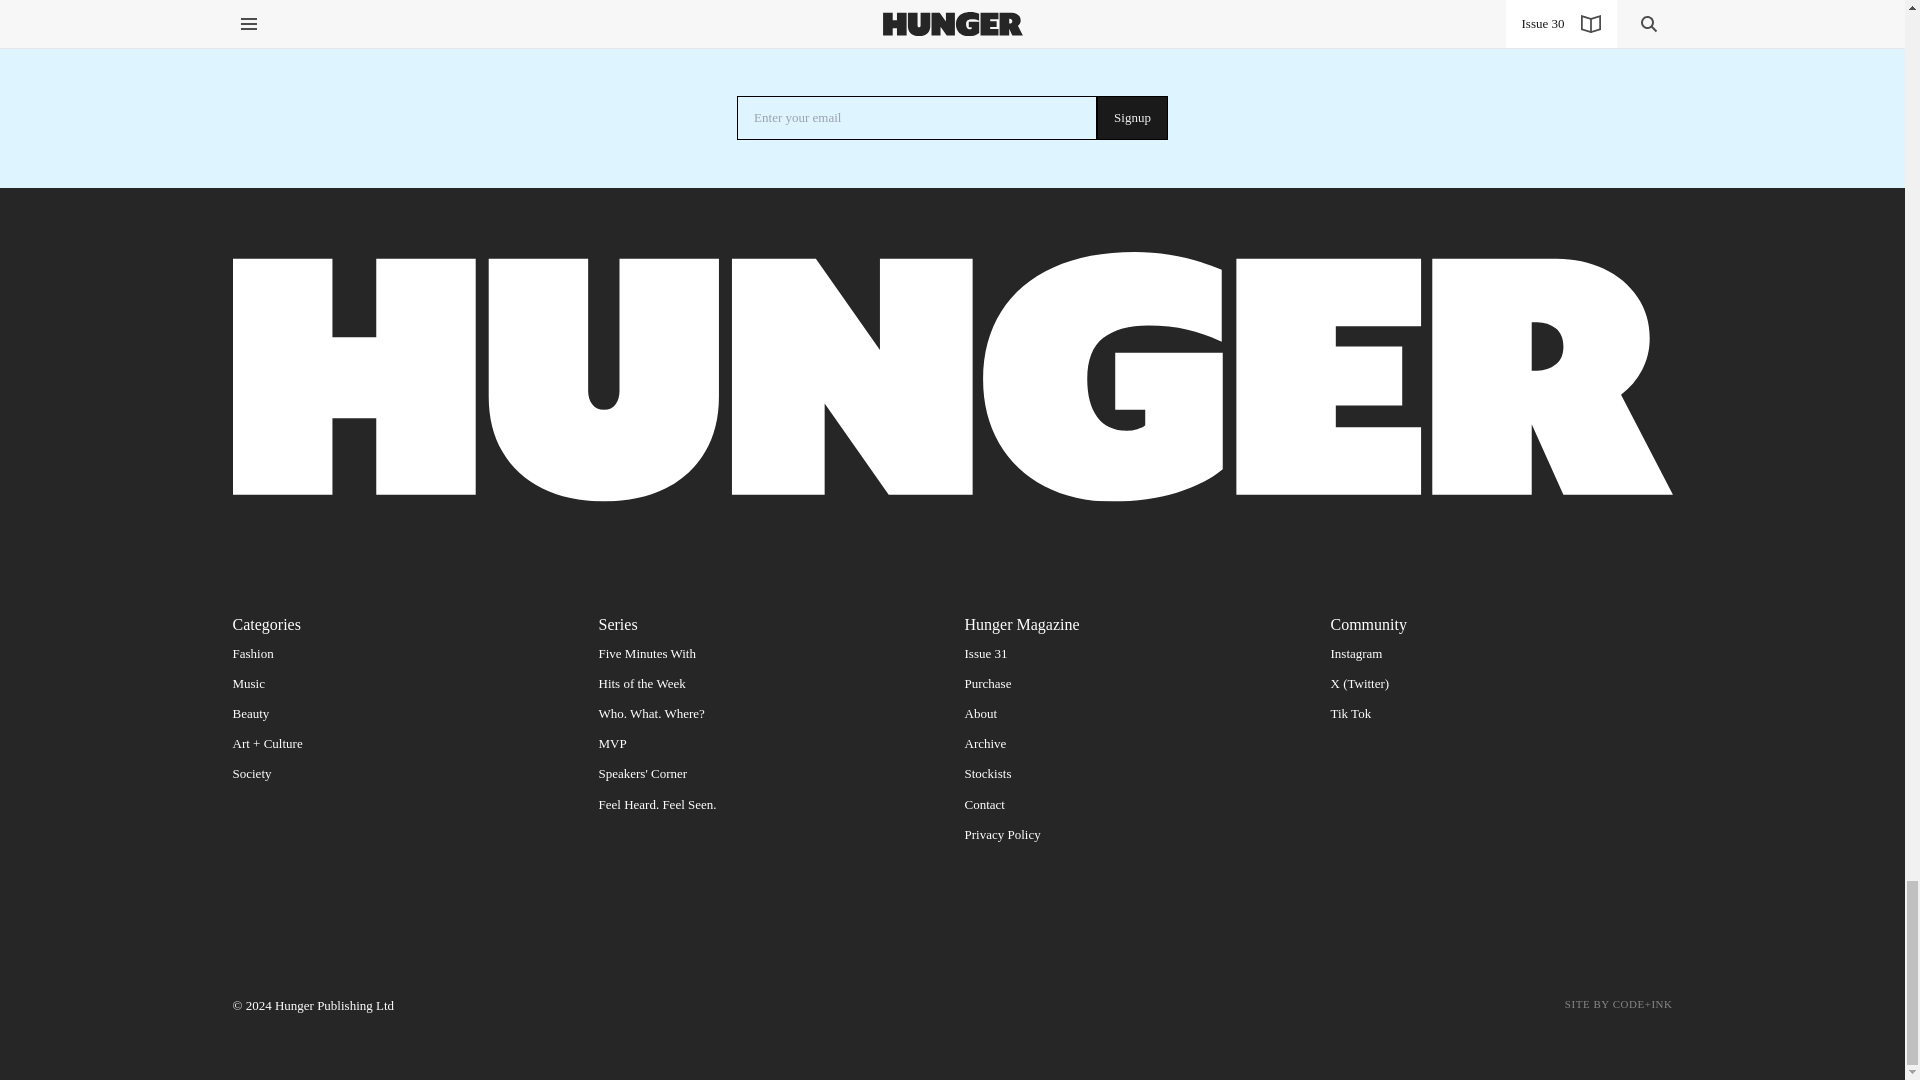  What do you see at coordinates (650, 714) in the screenshot?
I see `Who. What. Where?` at bounding box center [650, 714].